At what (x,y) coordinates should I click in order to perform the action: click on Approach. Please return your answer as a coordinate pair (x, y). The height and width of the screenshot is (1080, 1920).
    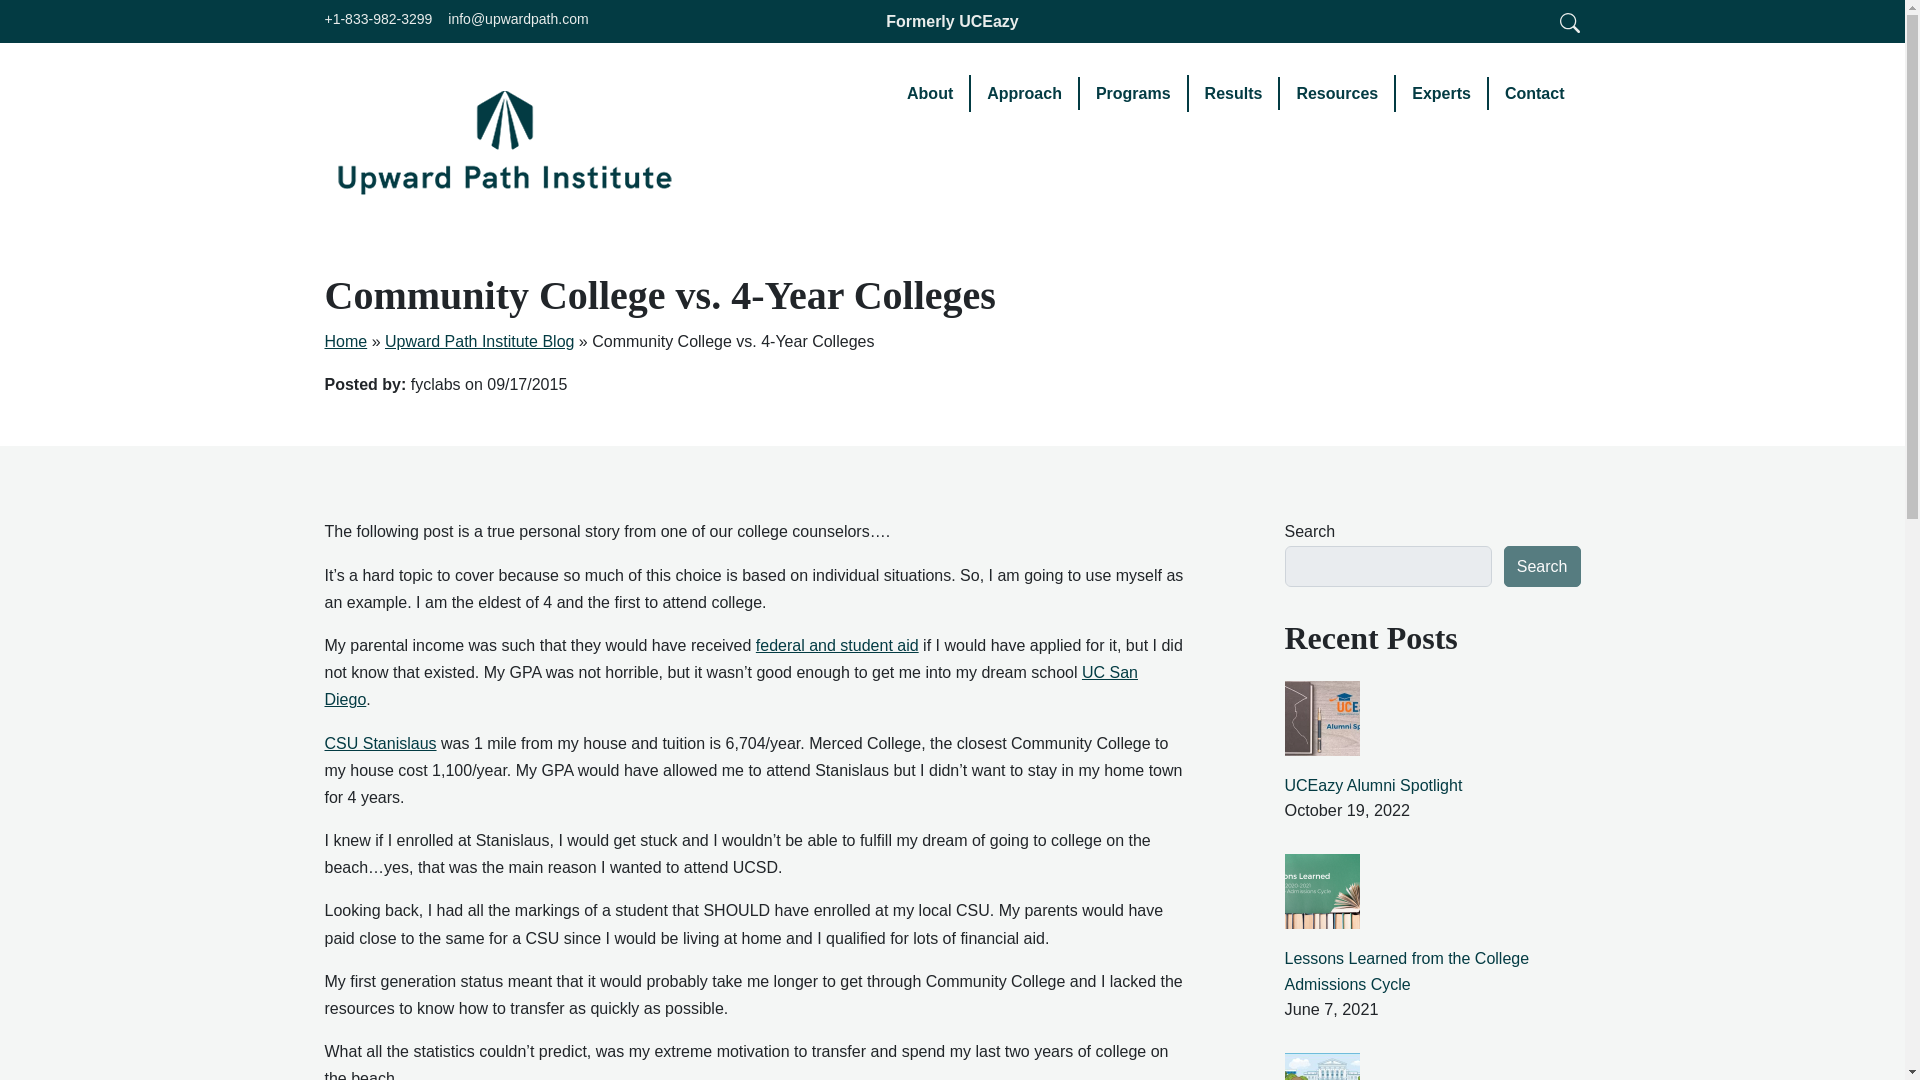
    Looking at the image, I should click on (1025, 93).